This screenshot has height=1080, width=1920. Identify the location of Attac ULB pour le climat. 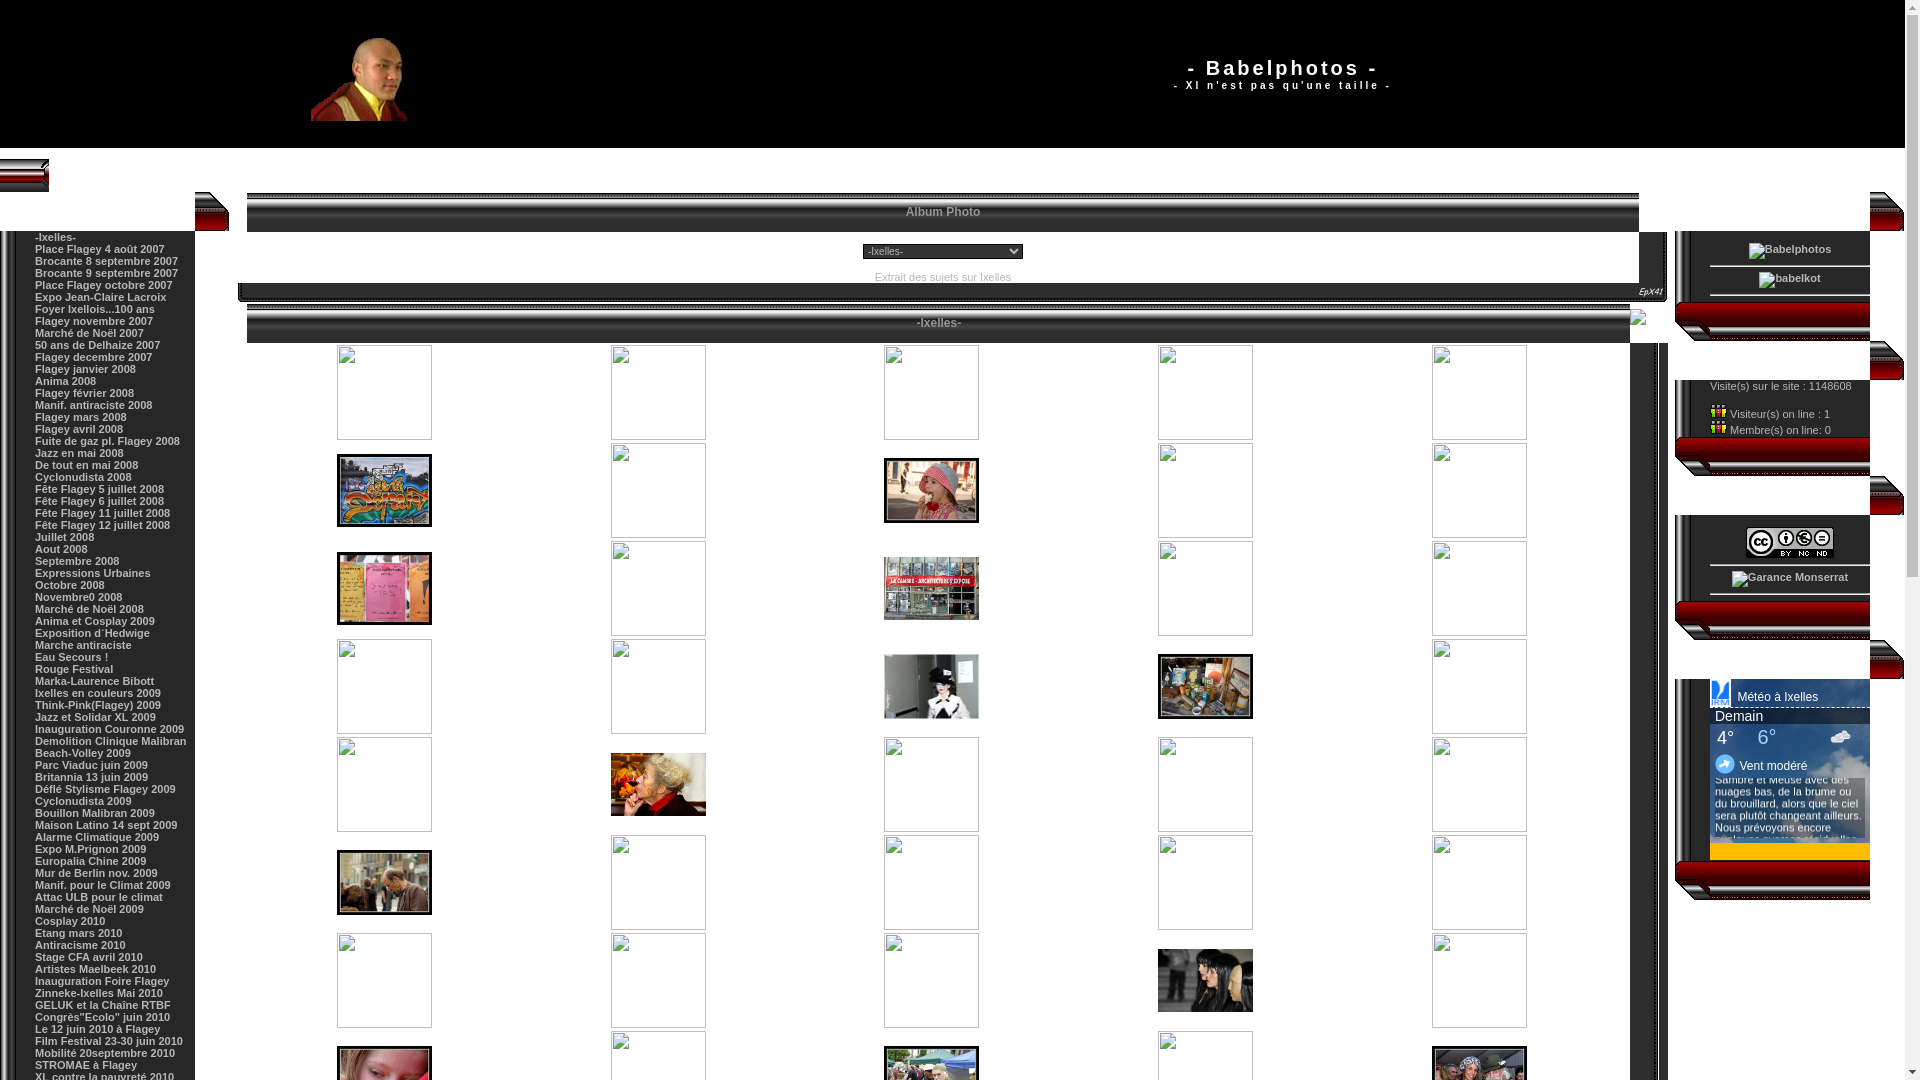
(99, 897).